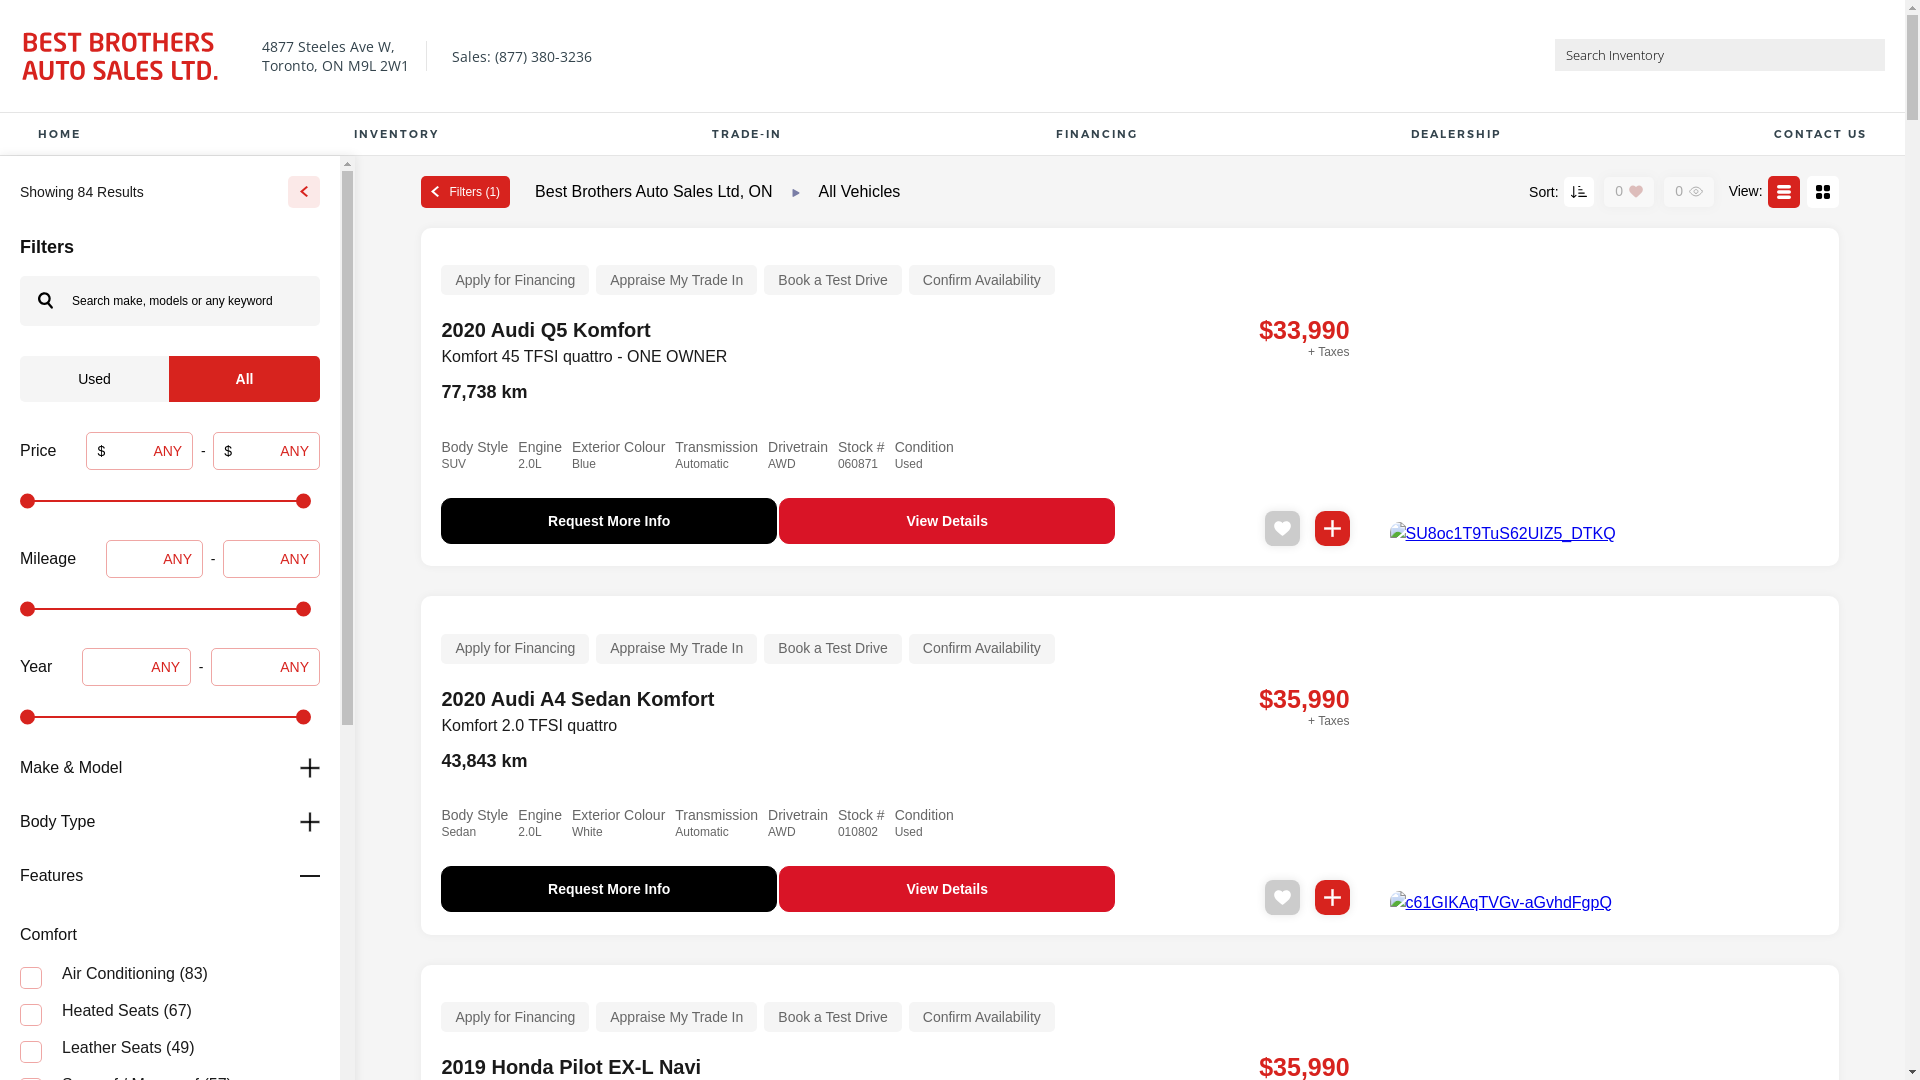 The image size is (1920, 1080). I want to click on HOME, so click(60, 134).